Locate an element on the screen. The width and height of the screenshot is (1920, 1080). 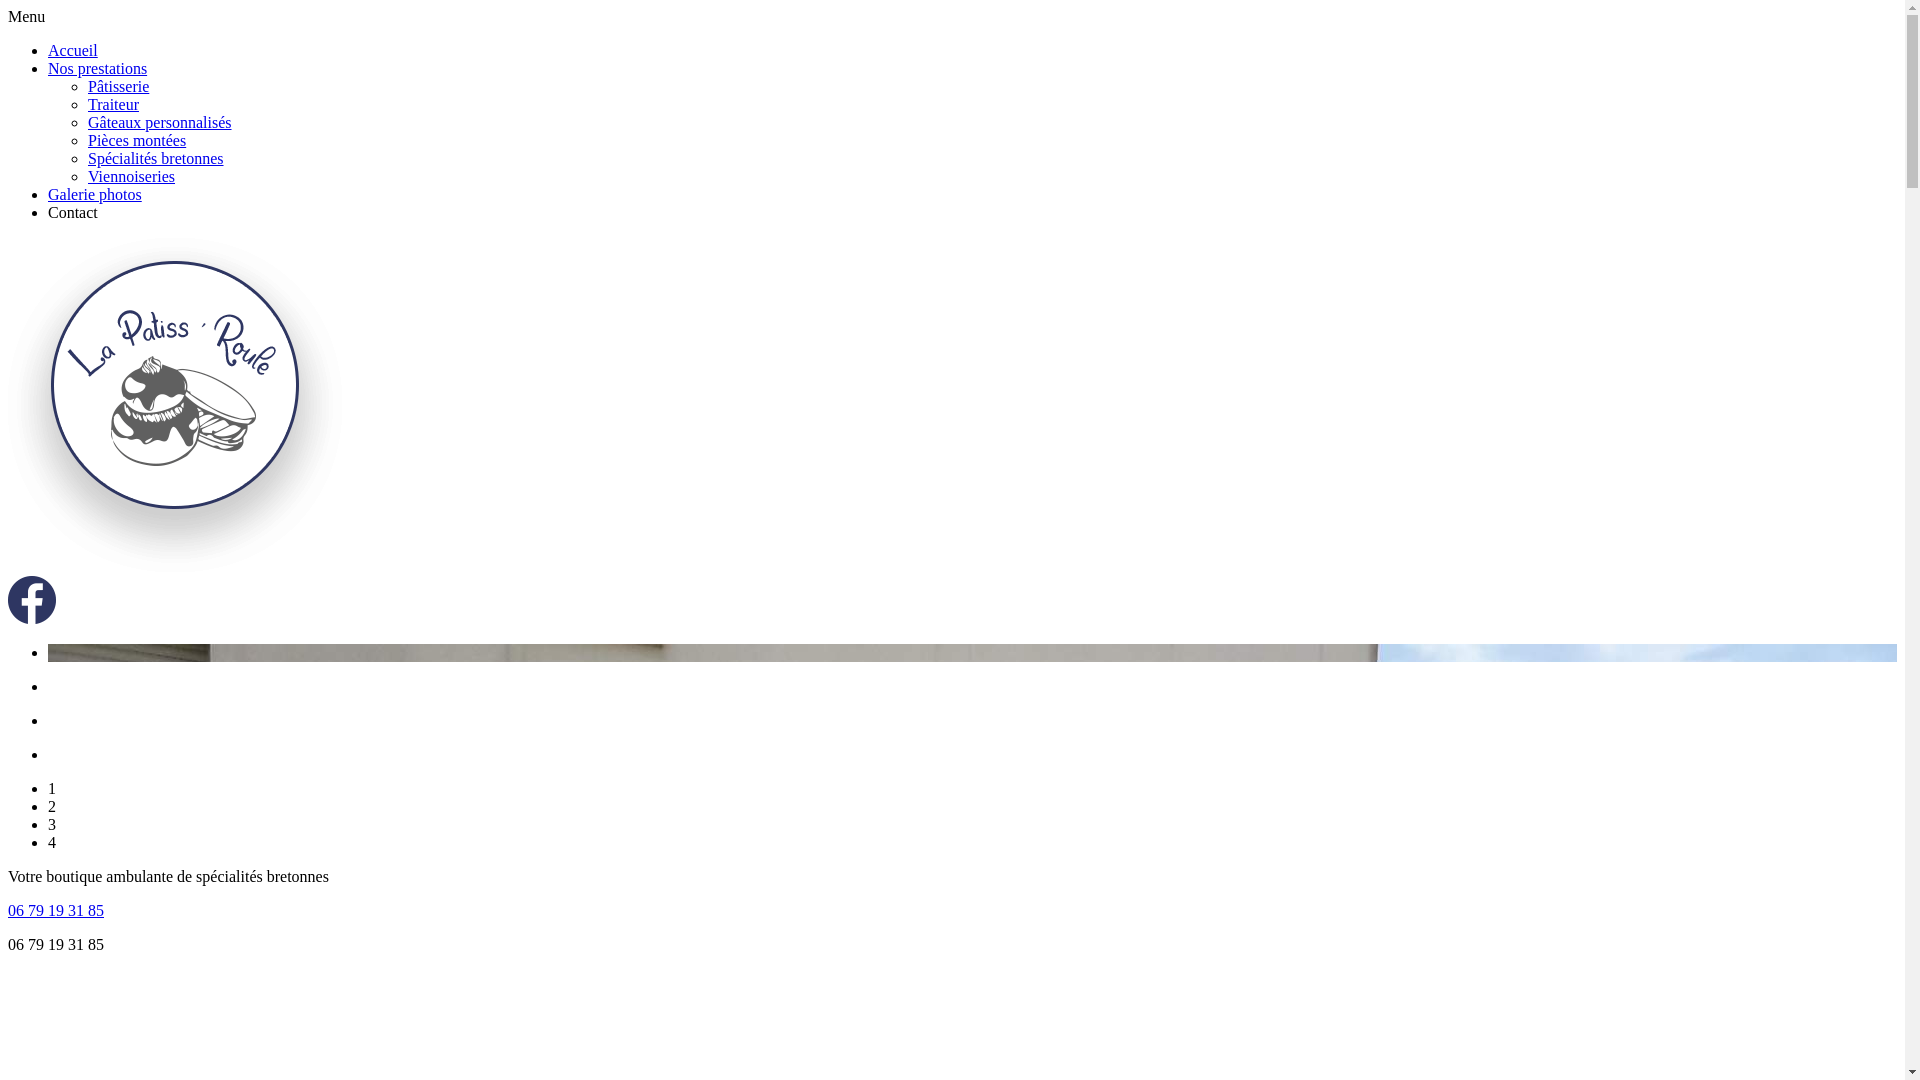
Viennoiseries is located at coordinates (132, 176).